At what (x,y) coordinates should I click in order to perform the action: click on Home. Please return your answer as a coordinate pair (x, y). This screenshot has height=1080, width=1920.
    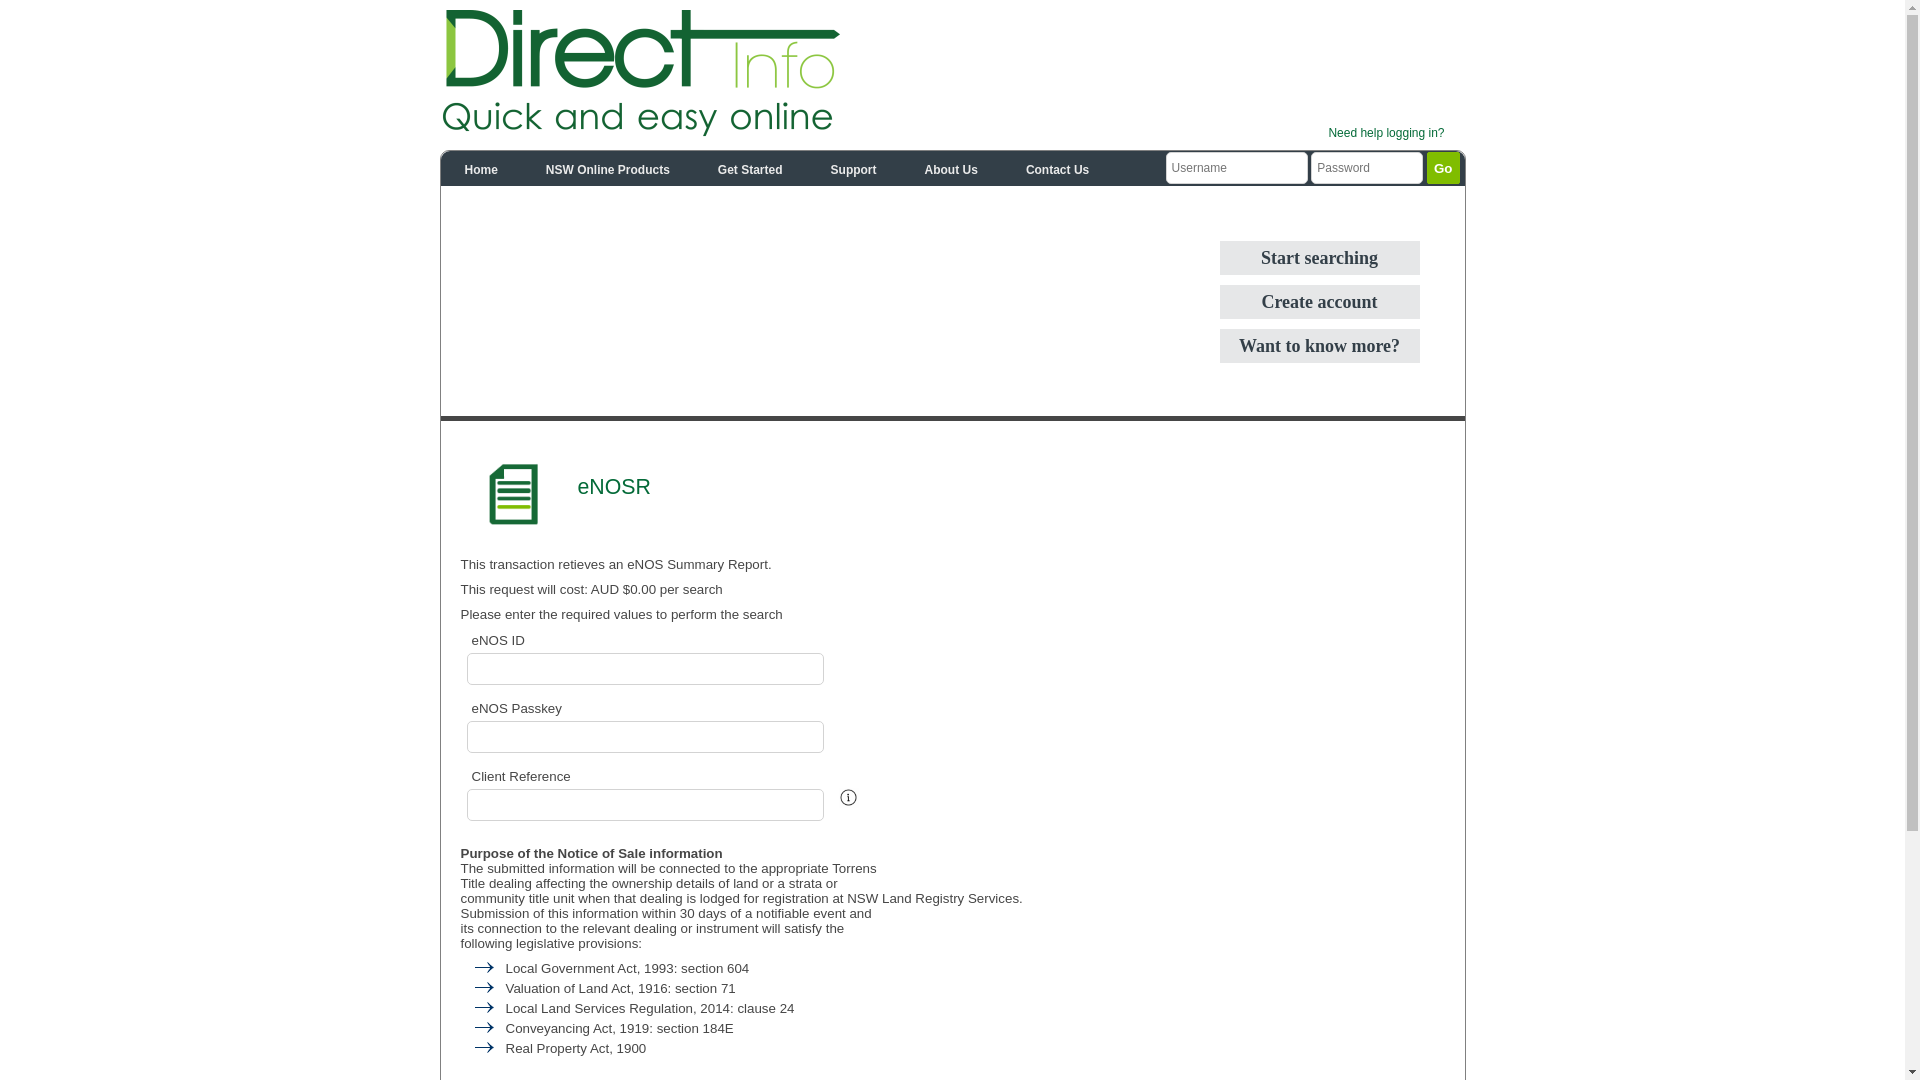
    Looking at the image, I should click on (480, 168).